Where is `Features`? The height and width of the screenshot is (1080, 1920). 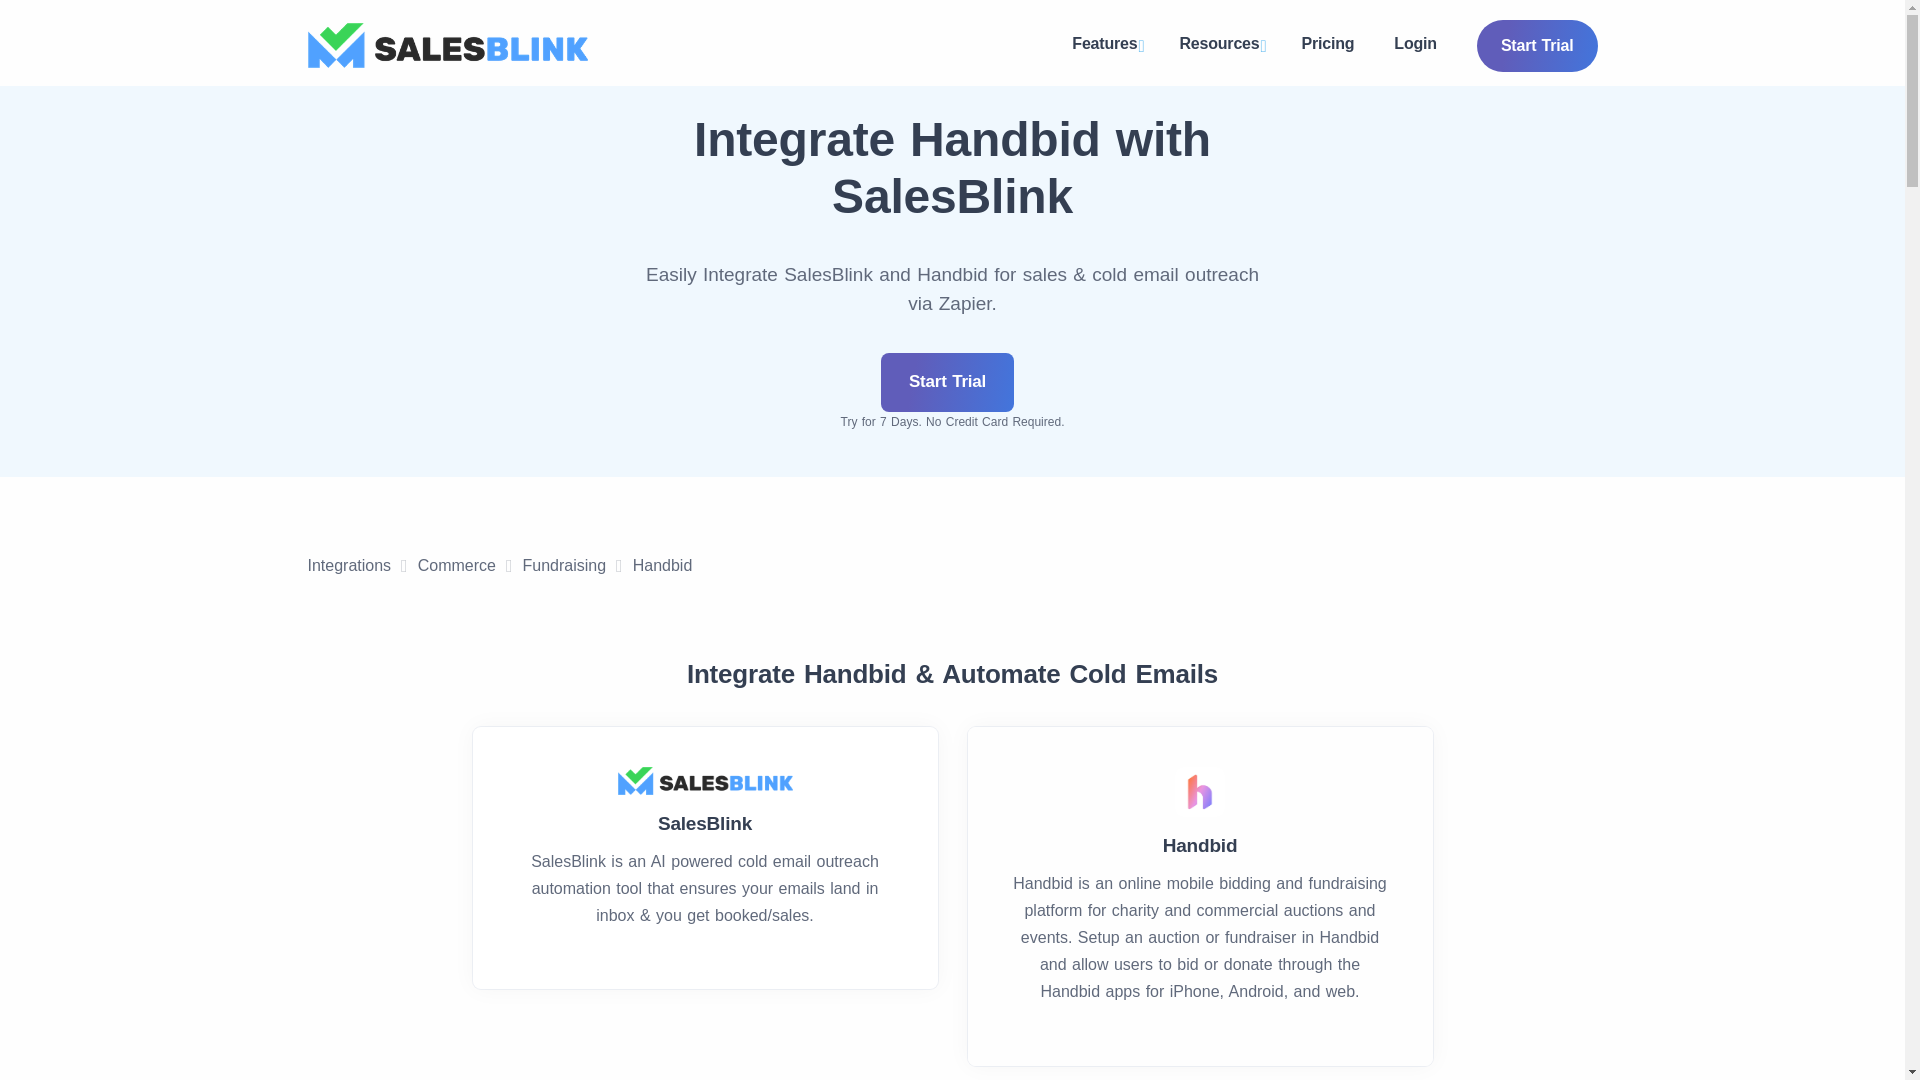 Features is located at coordinates (1106, 46).